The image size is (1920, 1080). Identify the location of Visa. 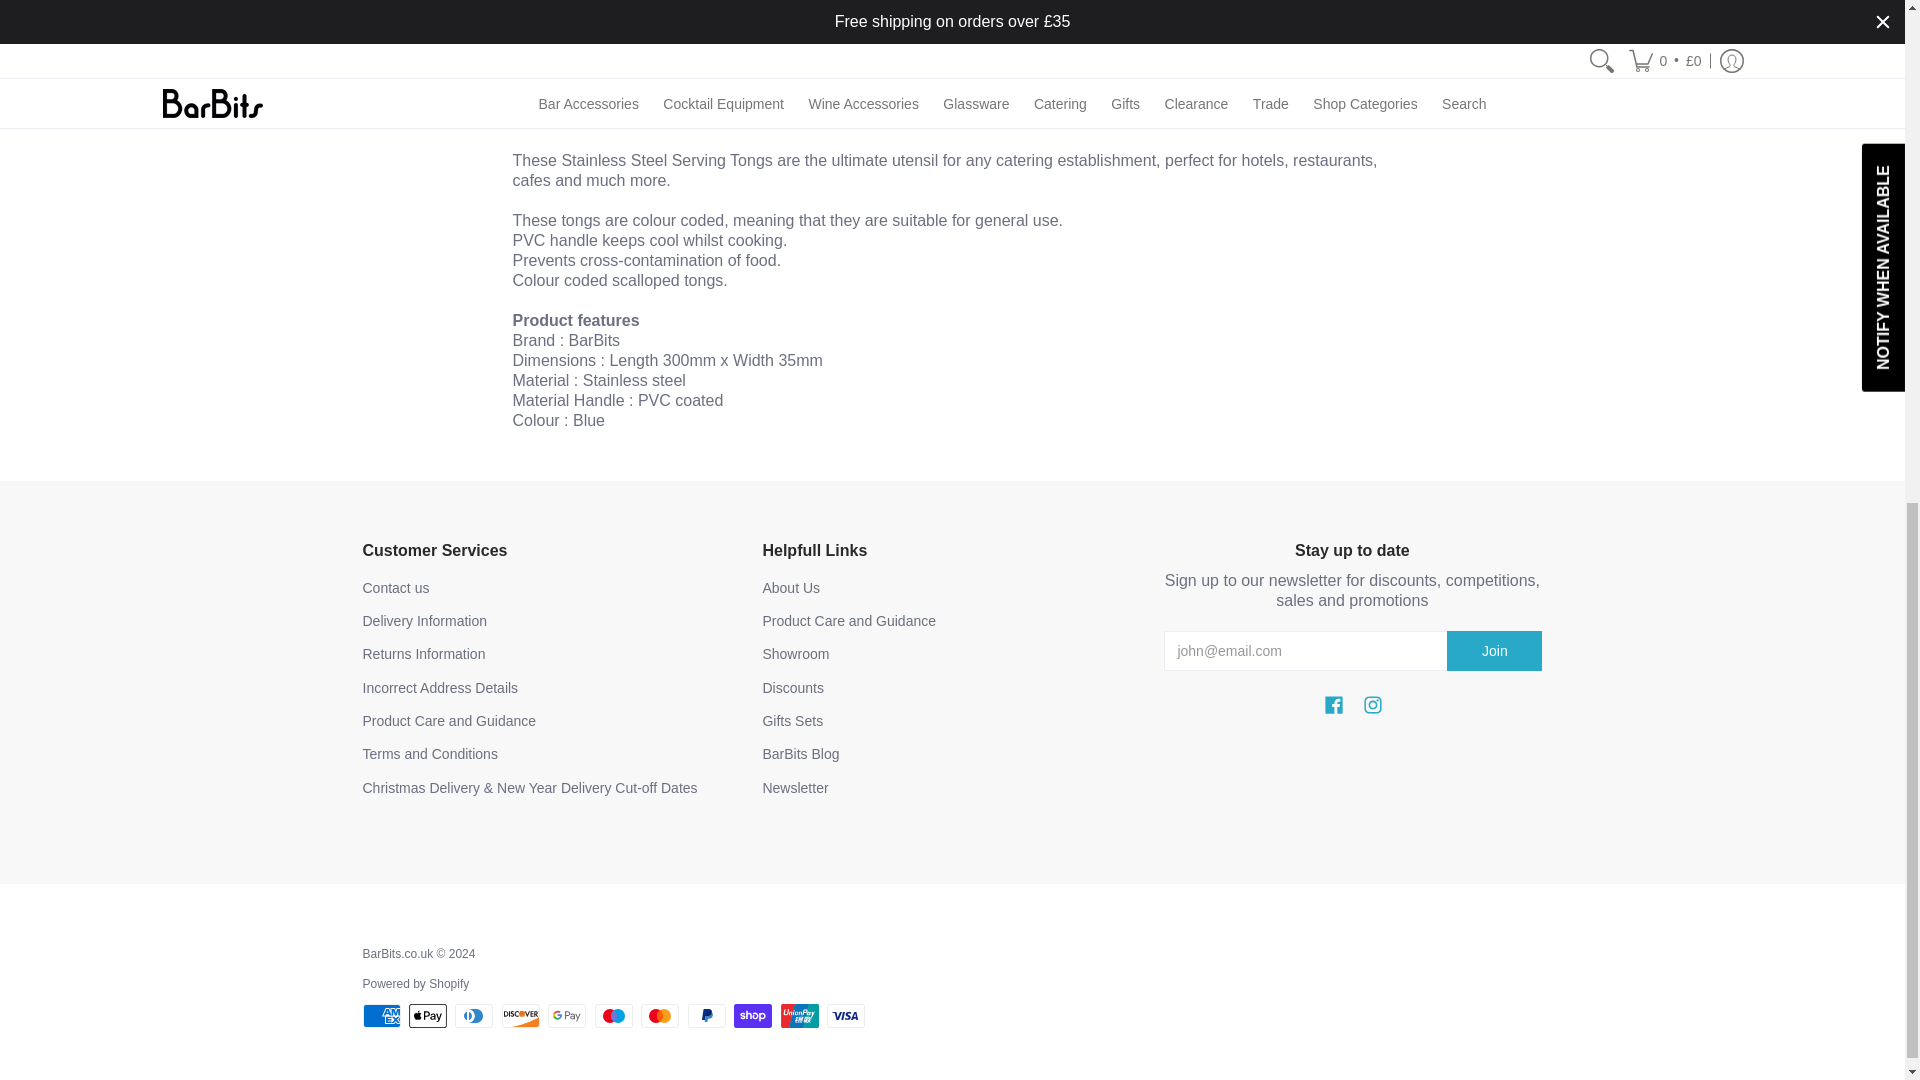
(846, 1016).